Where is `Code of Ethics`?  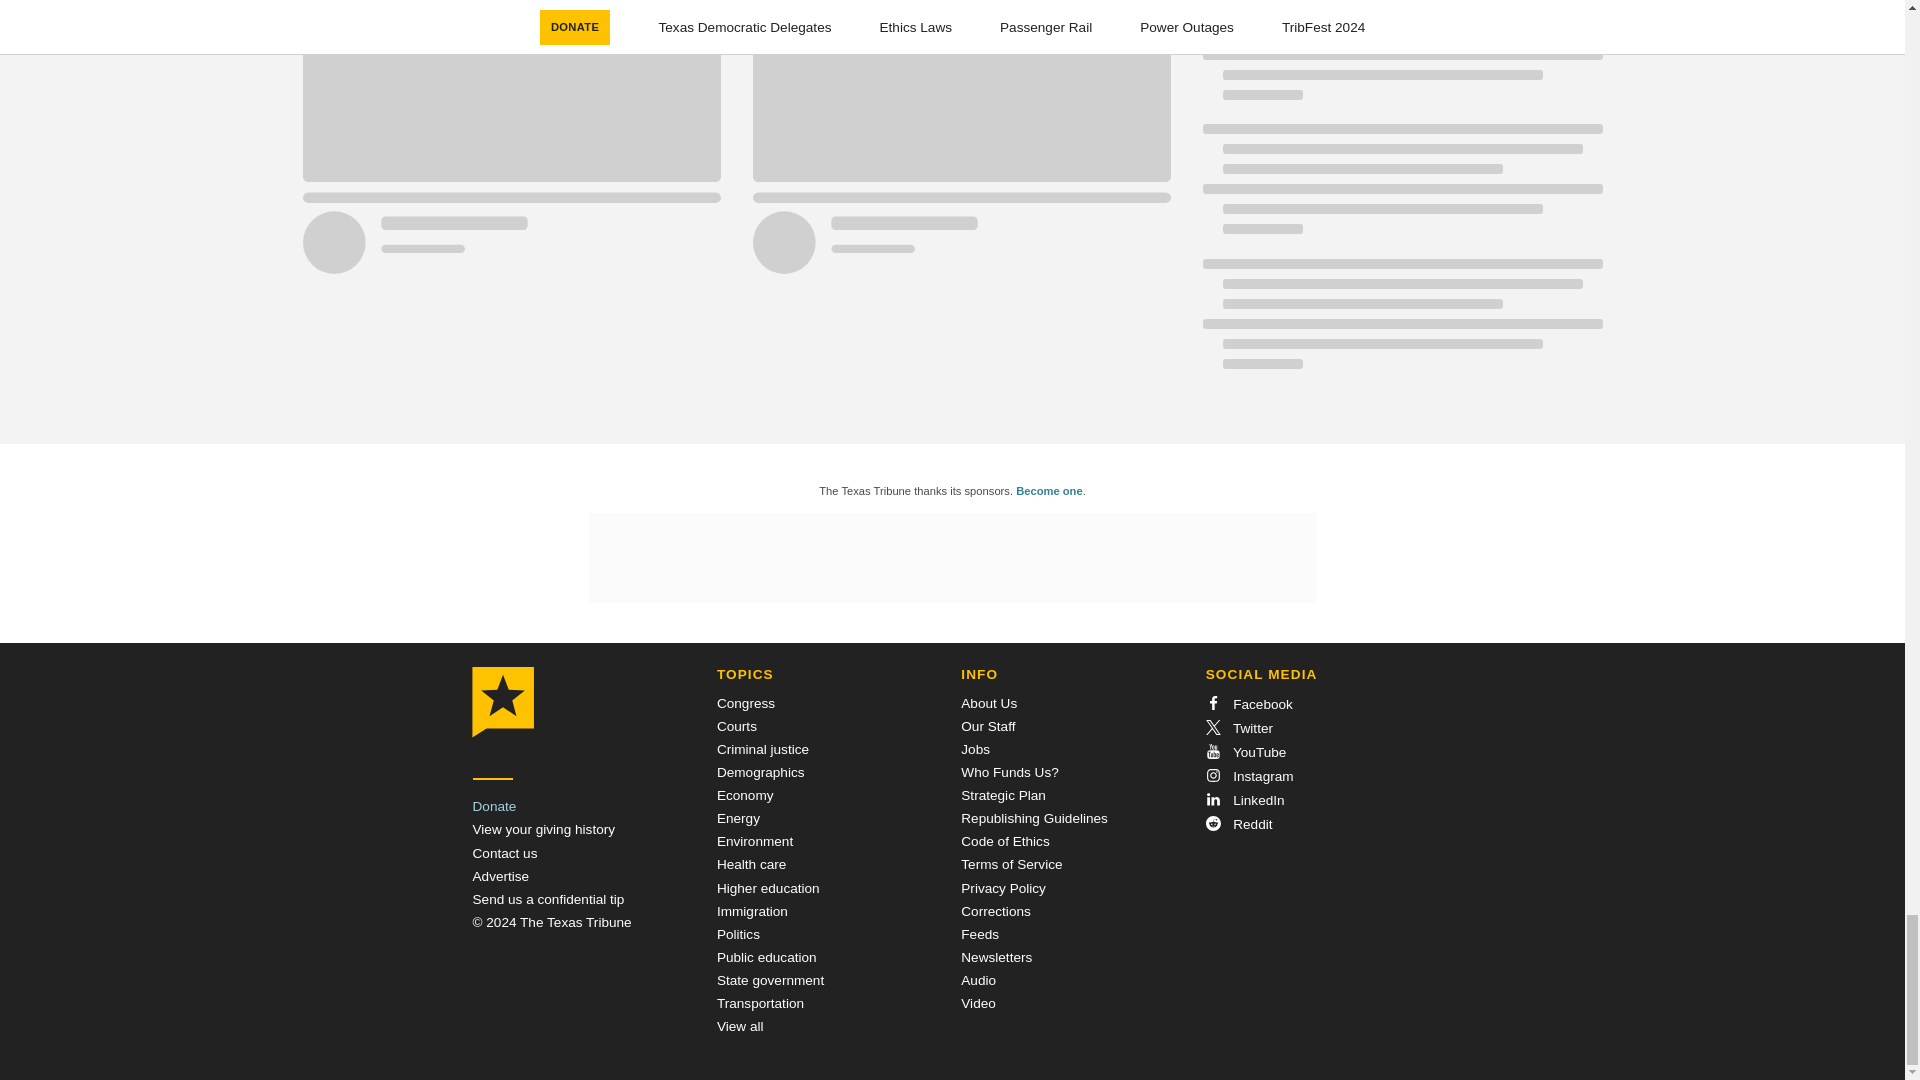 Code of Ethics is located at coordinates (1004, 840).